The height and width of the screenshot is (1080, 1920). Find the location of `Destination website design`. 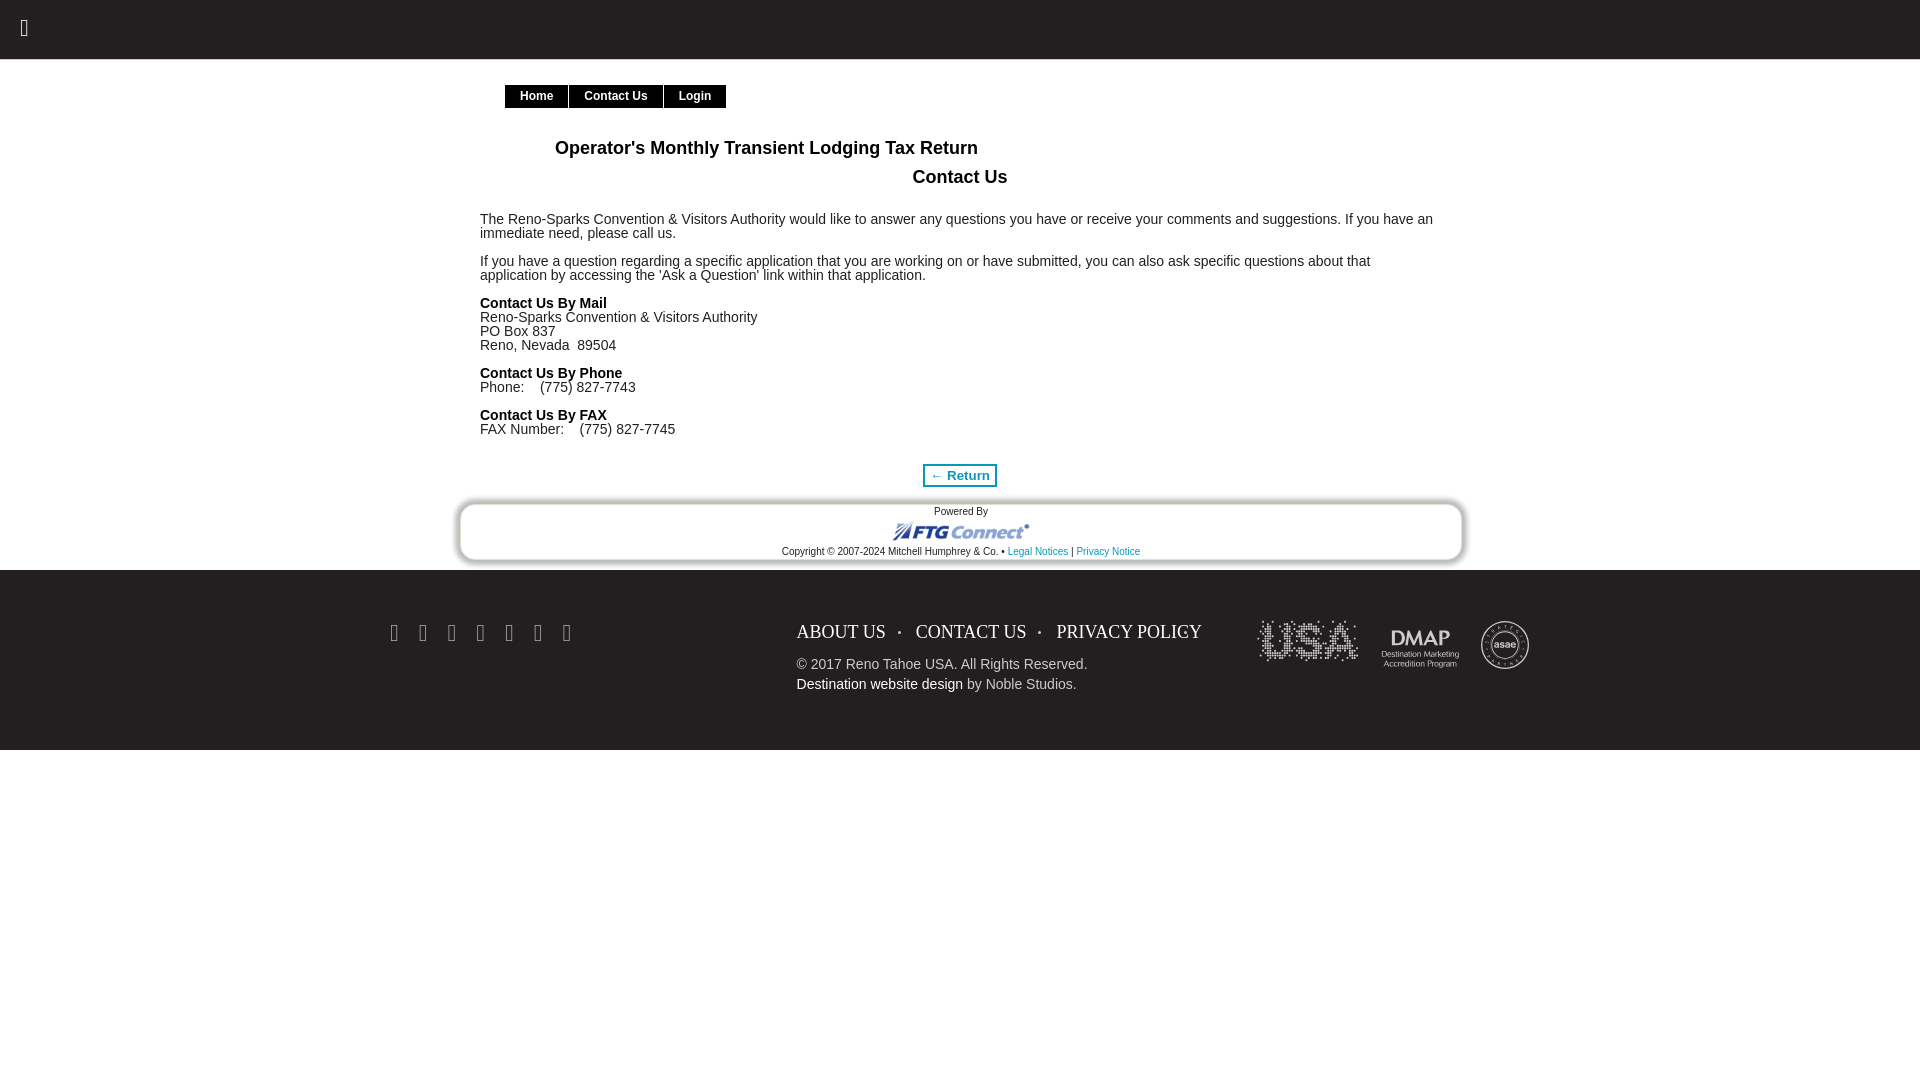

Destination website design is located at coordinates (880, 684).